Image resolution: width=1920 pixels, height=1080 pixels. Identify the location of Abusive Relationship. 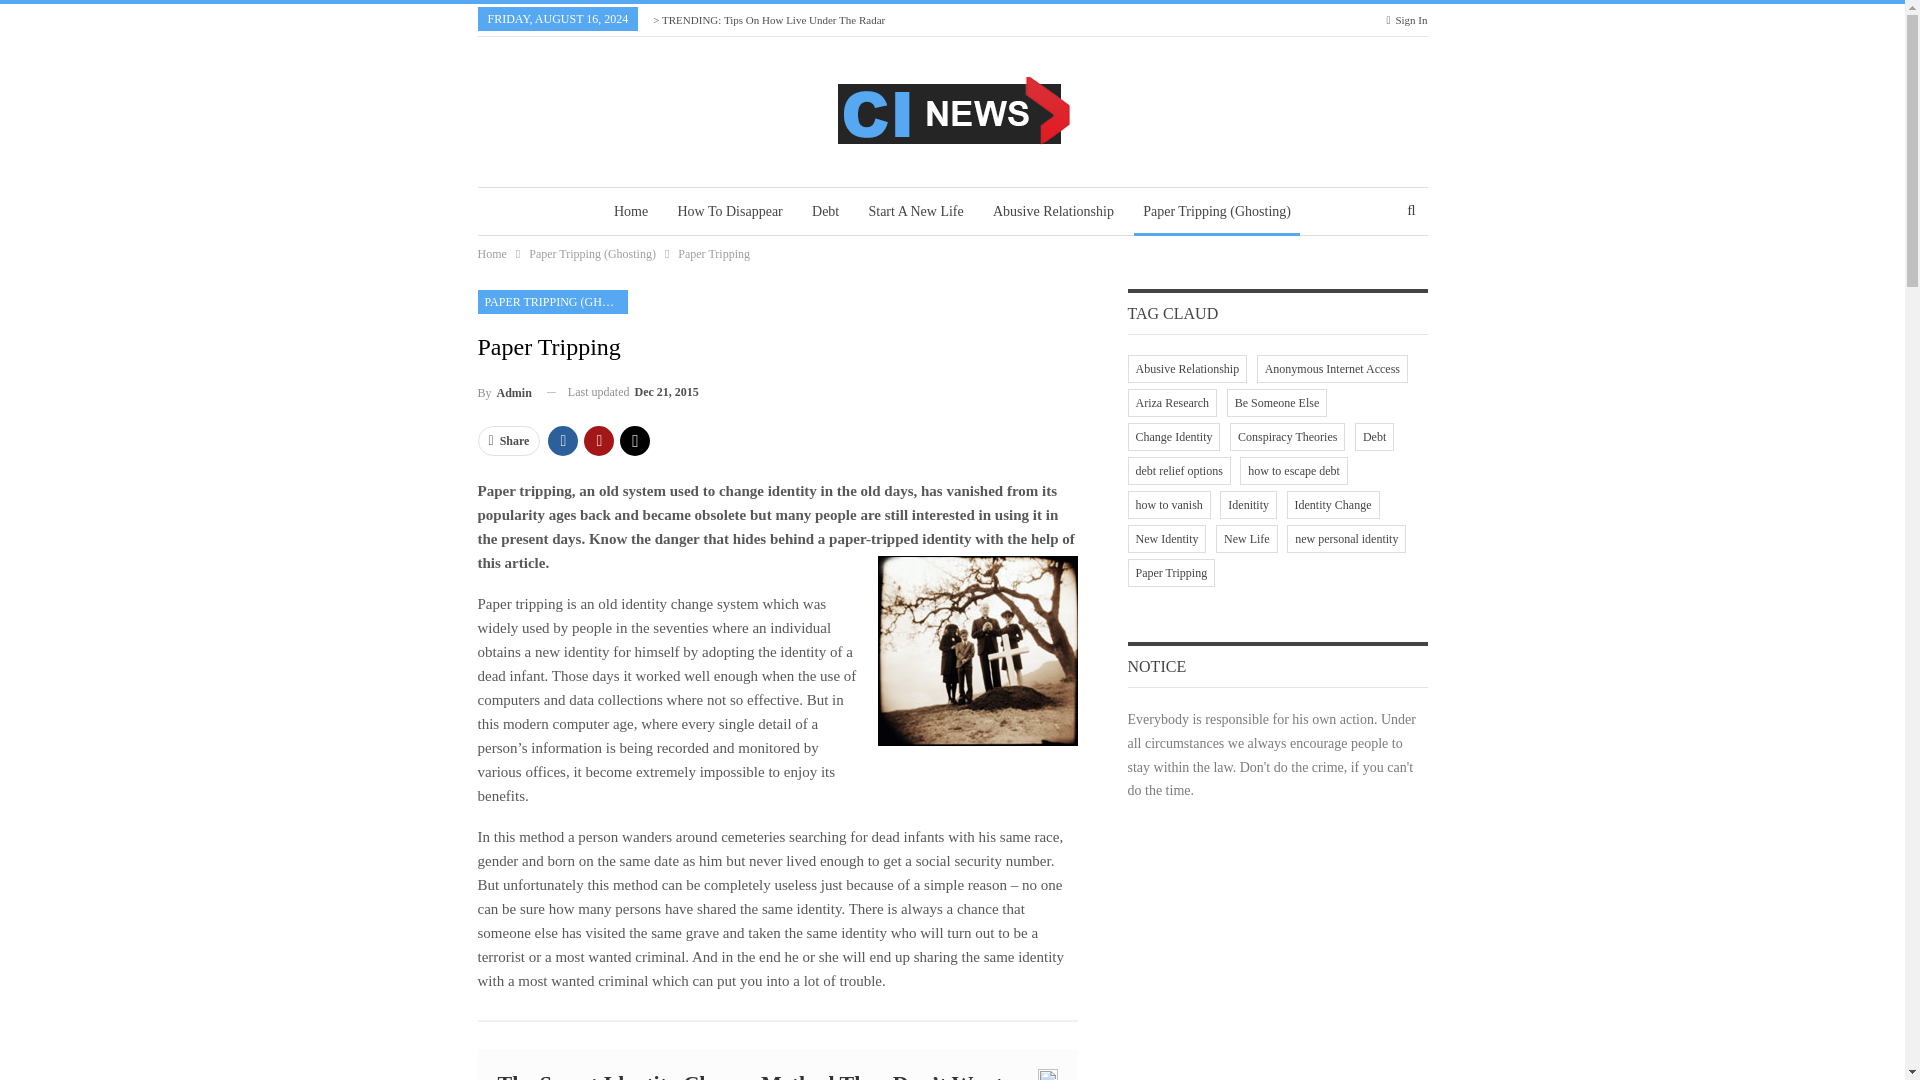
(1053, 212).